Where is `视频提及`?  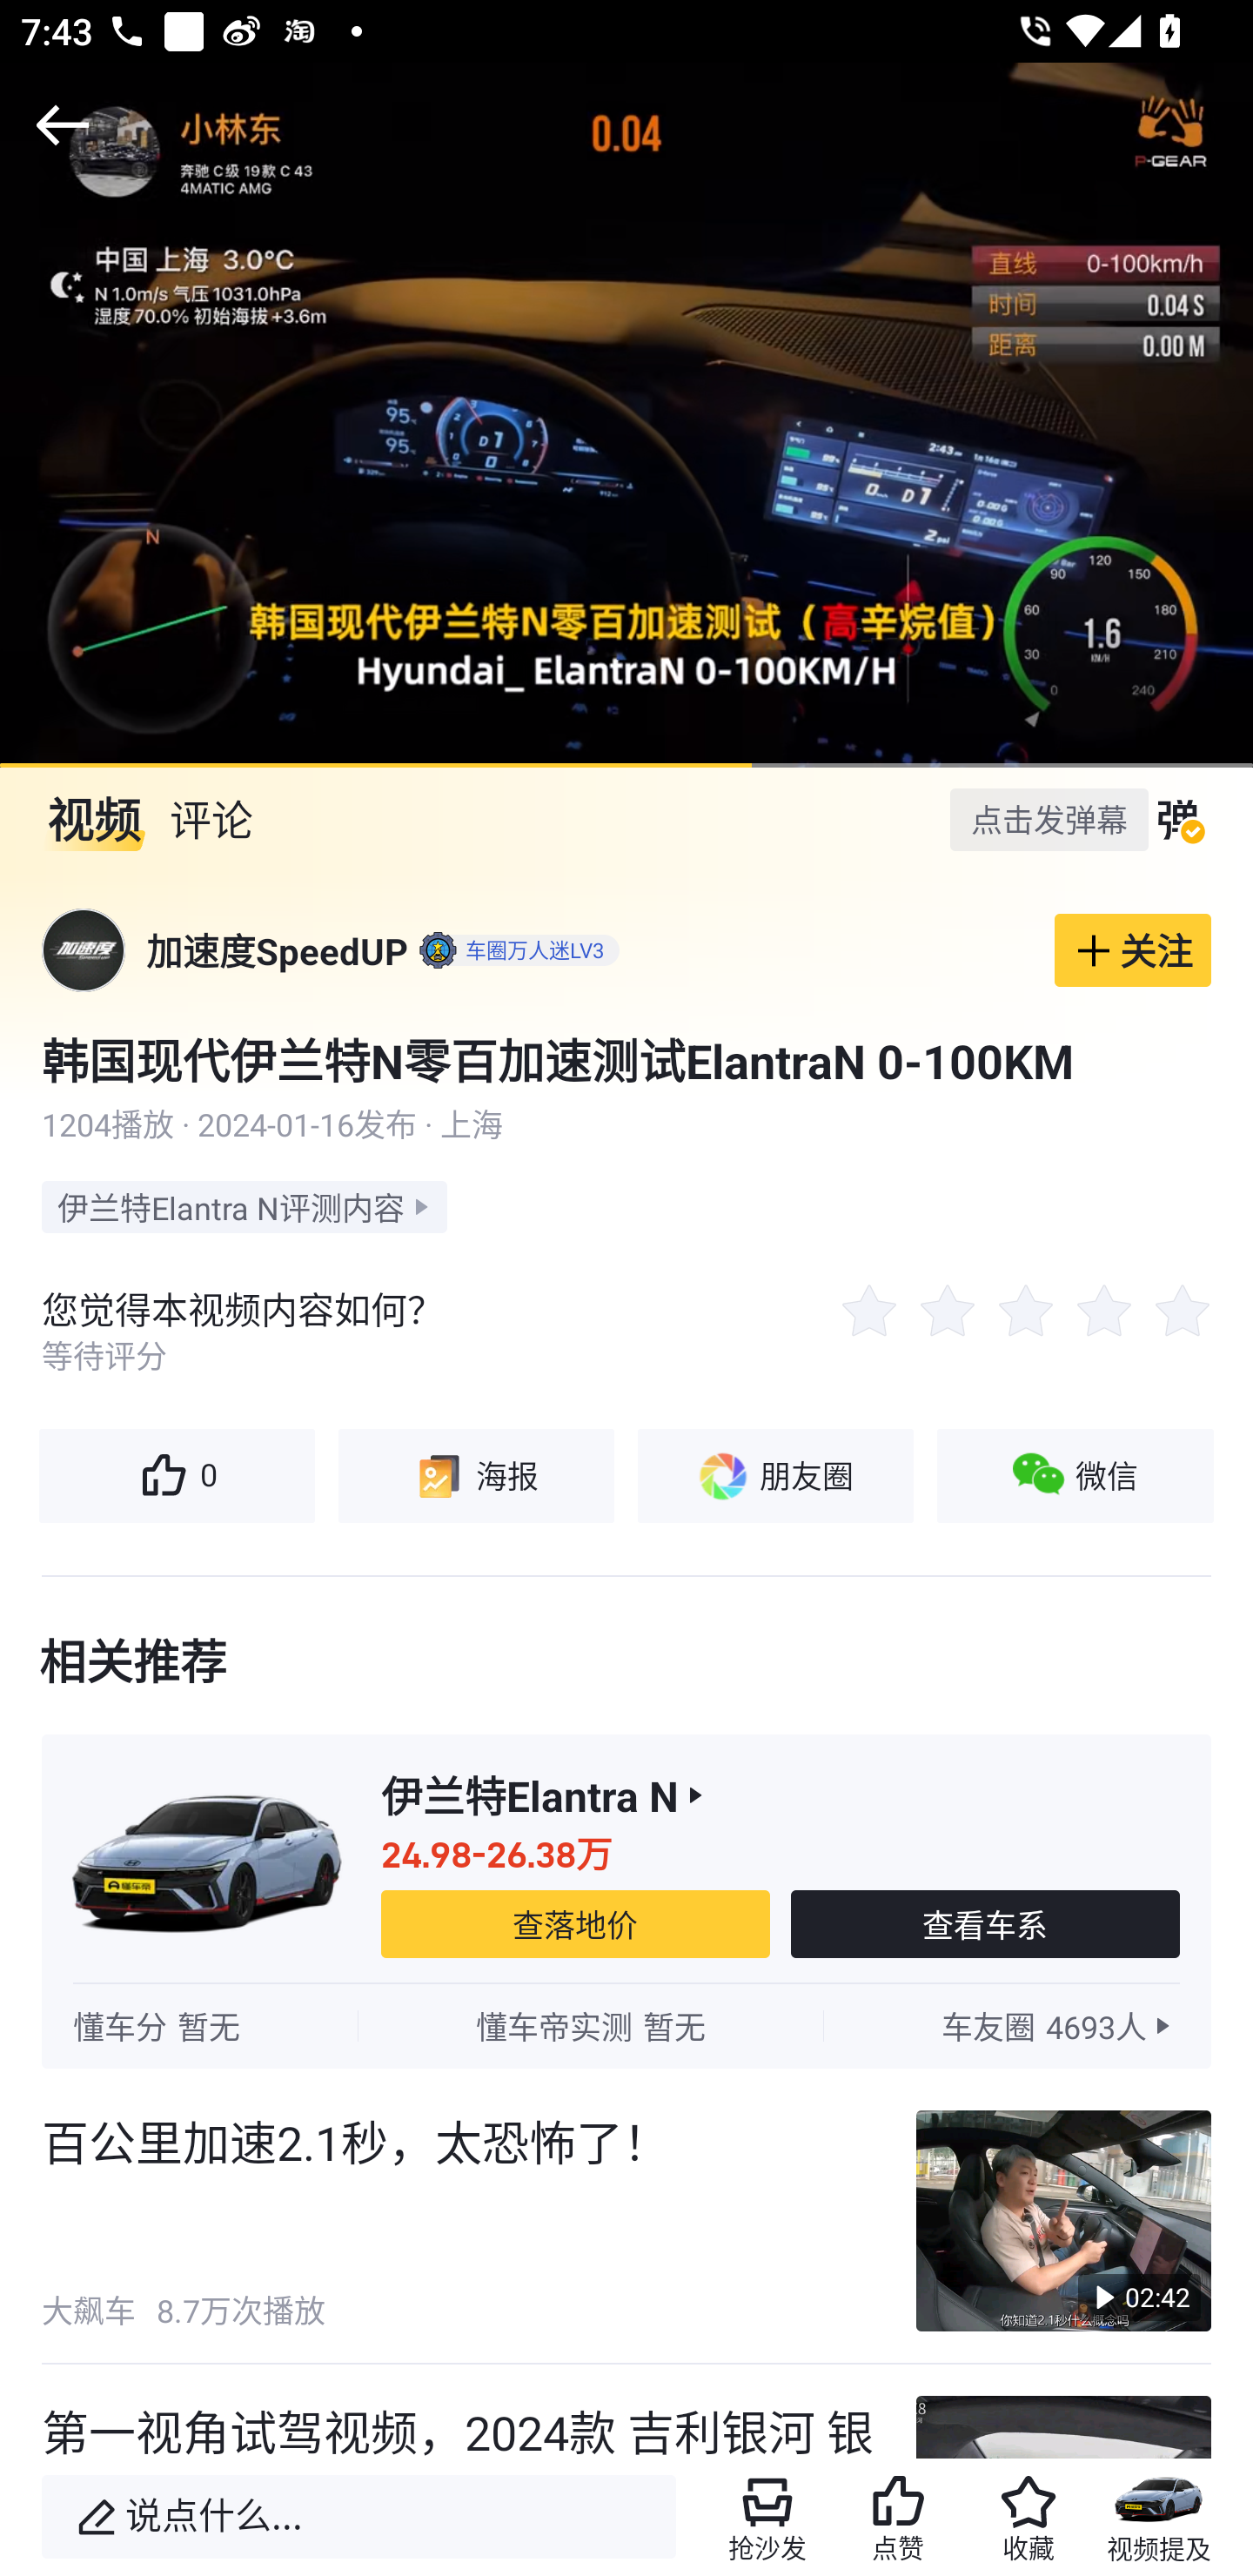
视频提及 is located at coordinates (1159, 2517).